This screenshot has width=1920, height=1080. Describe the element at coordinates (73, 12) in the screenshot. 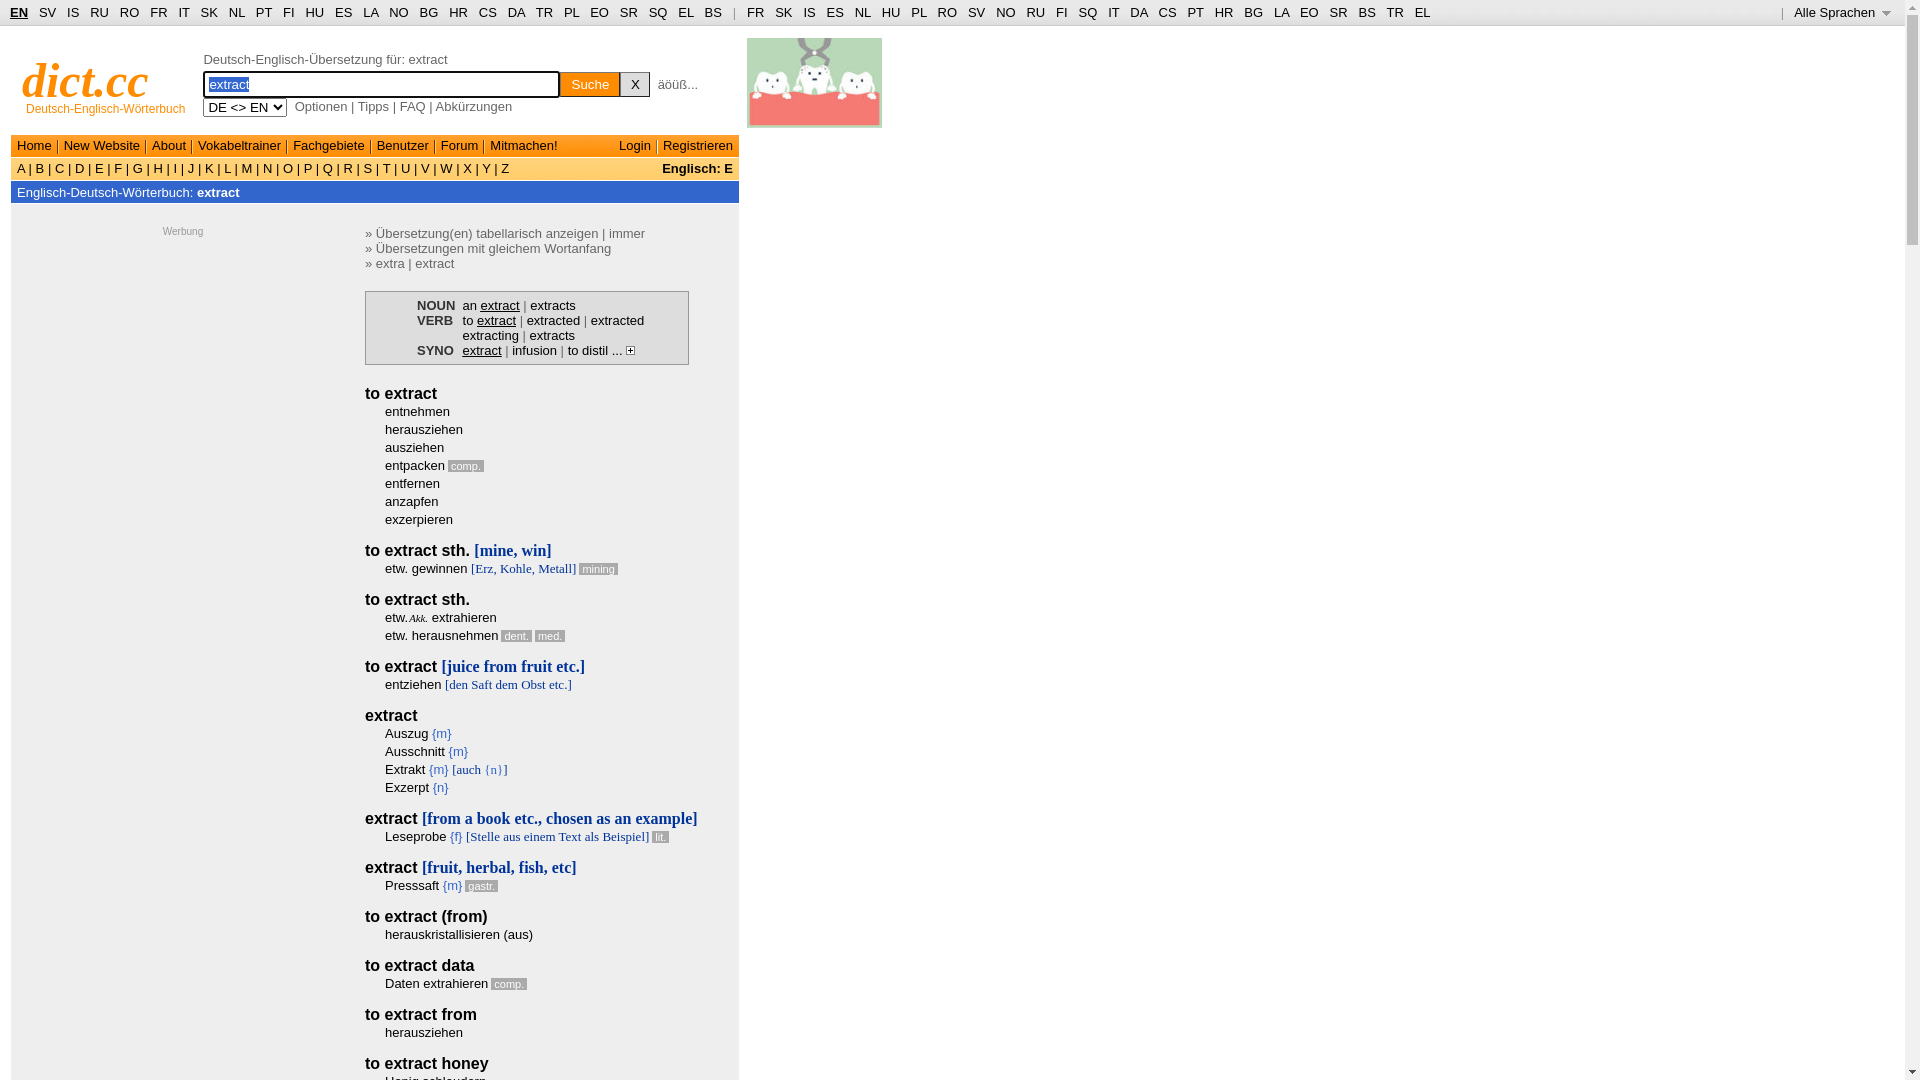

I see `IS` at that location.